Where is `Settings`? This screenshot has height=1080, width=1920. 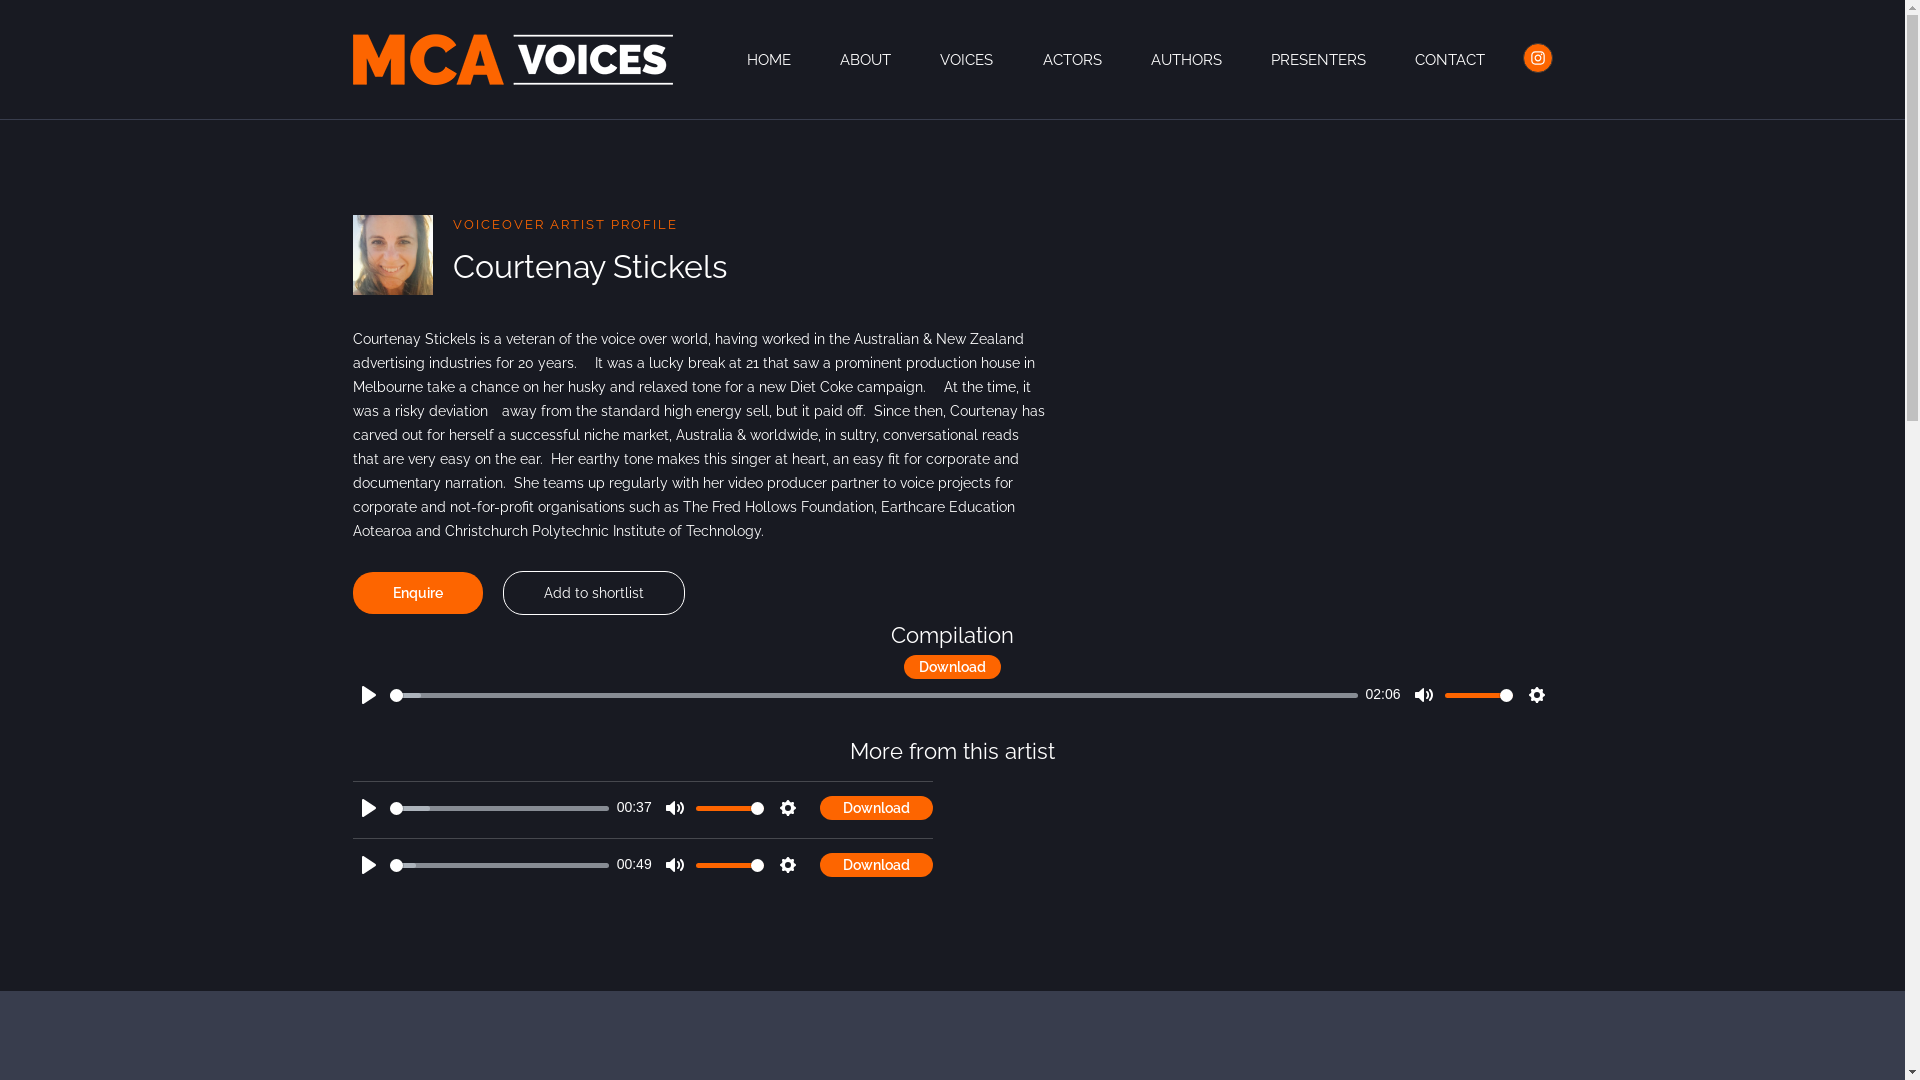
Settings is located at coordinates (788, 865).